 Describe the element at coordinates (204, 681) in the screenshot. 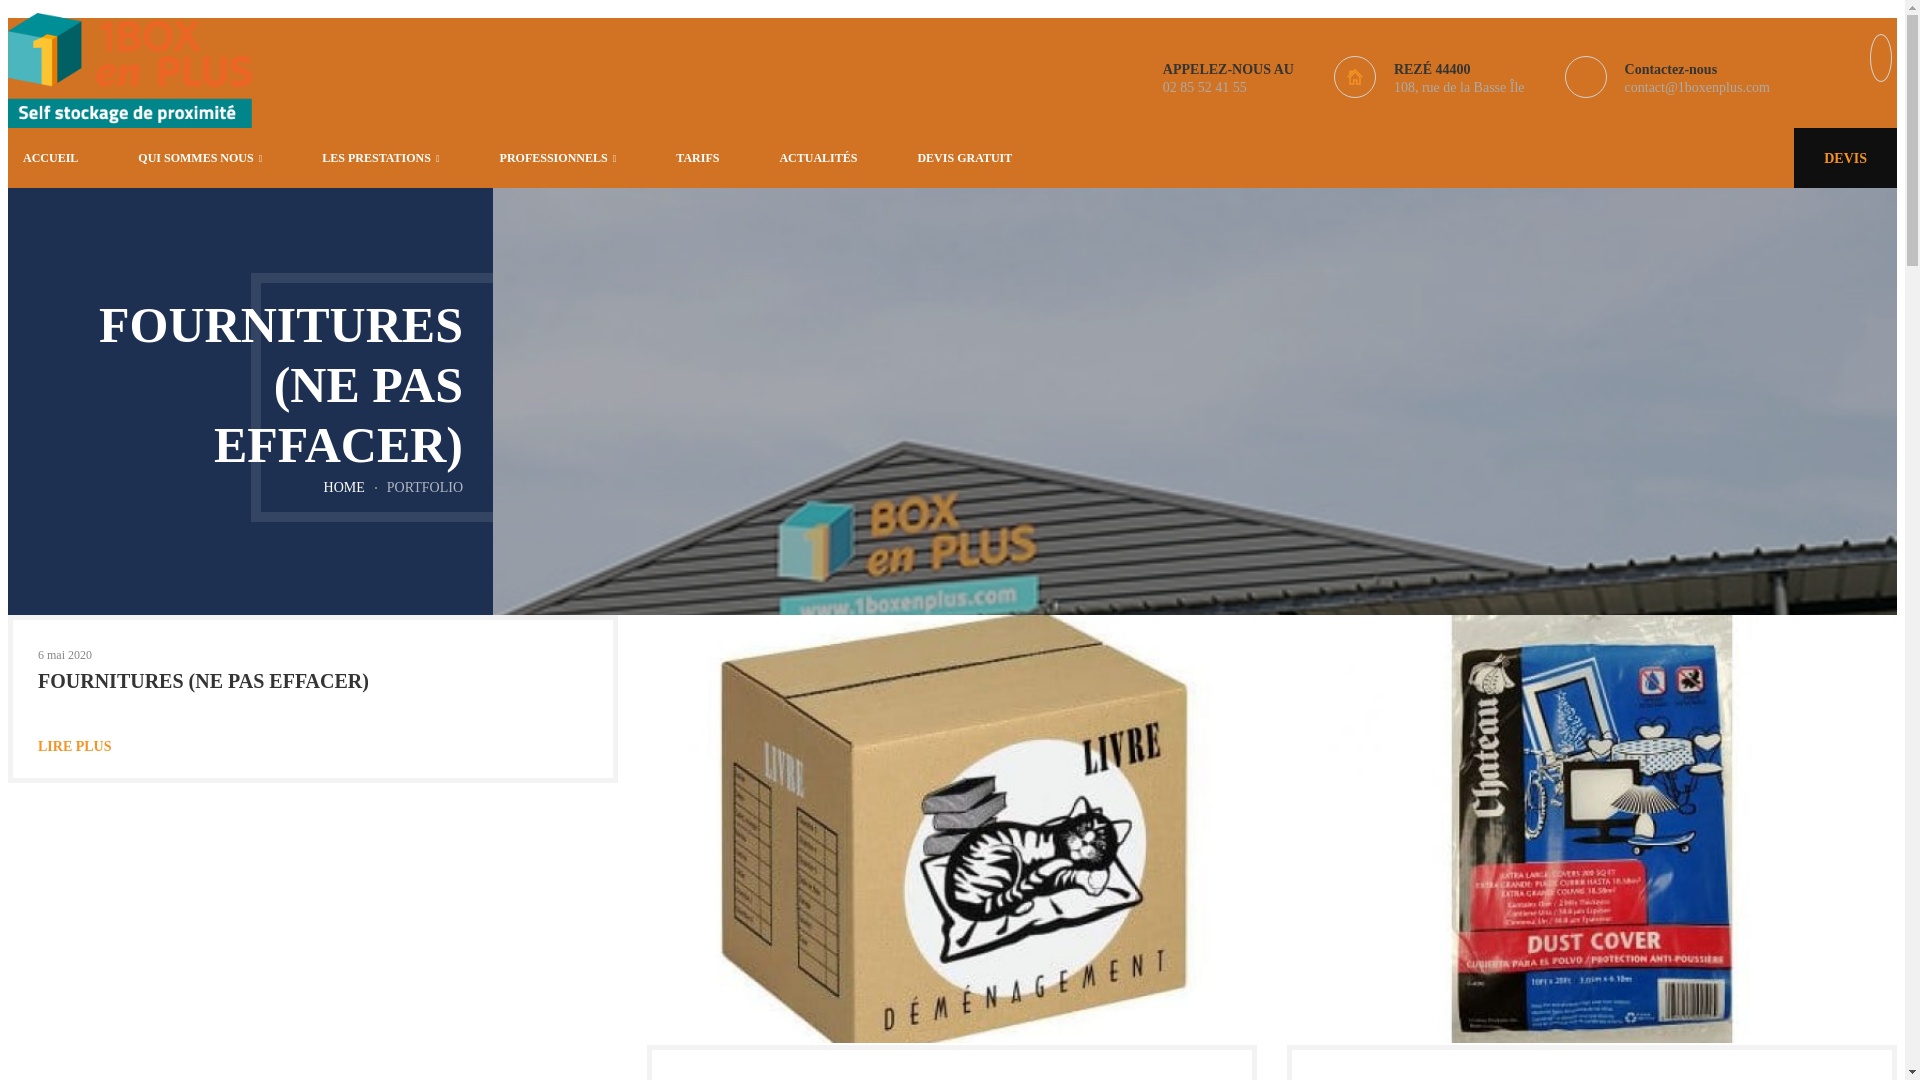

I see `FOURNITURES (NE PAS EFFACER)` at that location.